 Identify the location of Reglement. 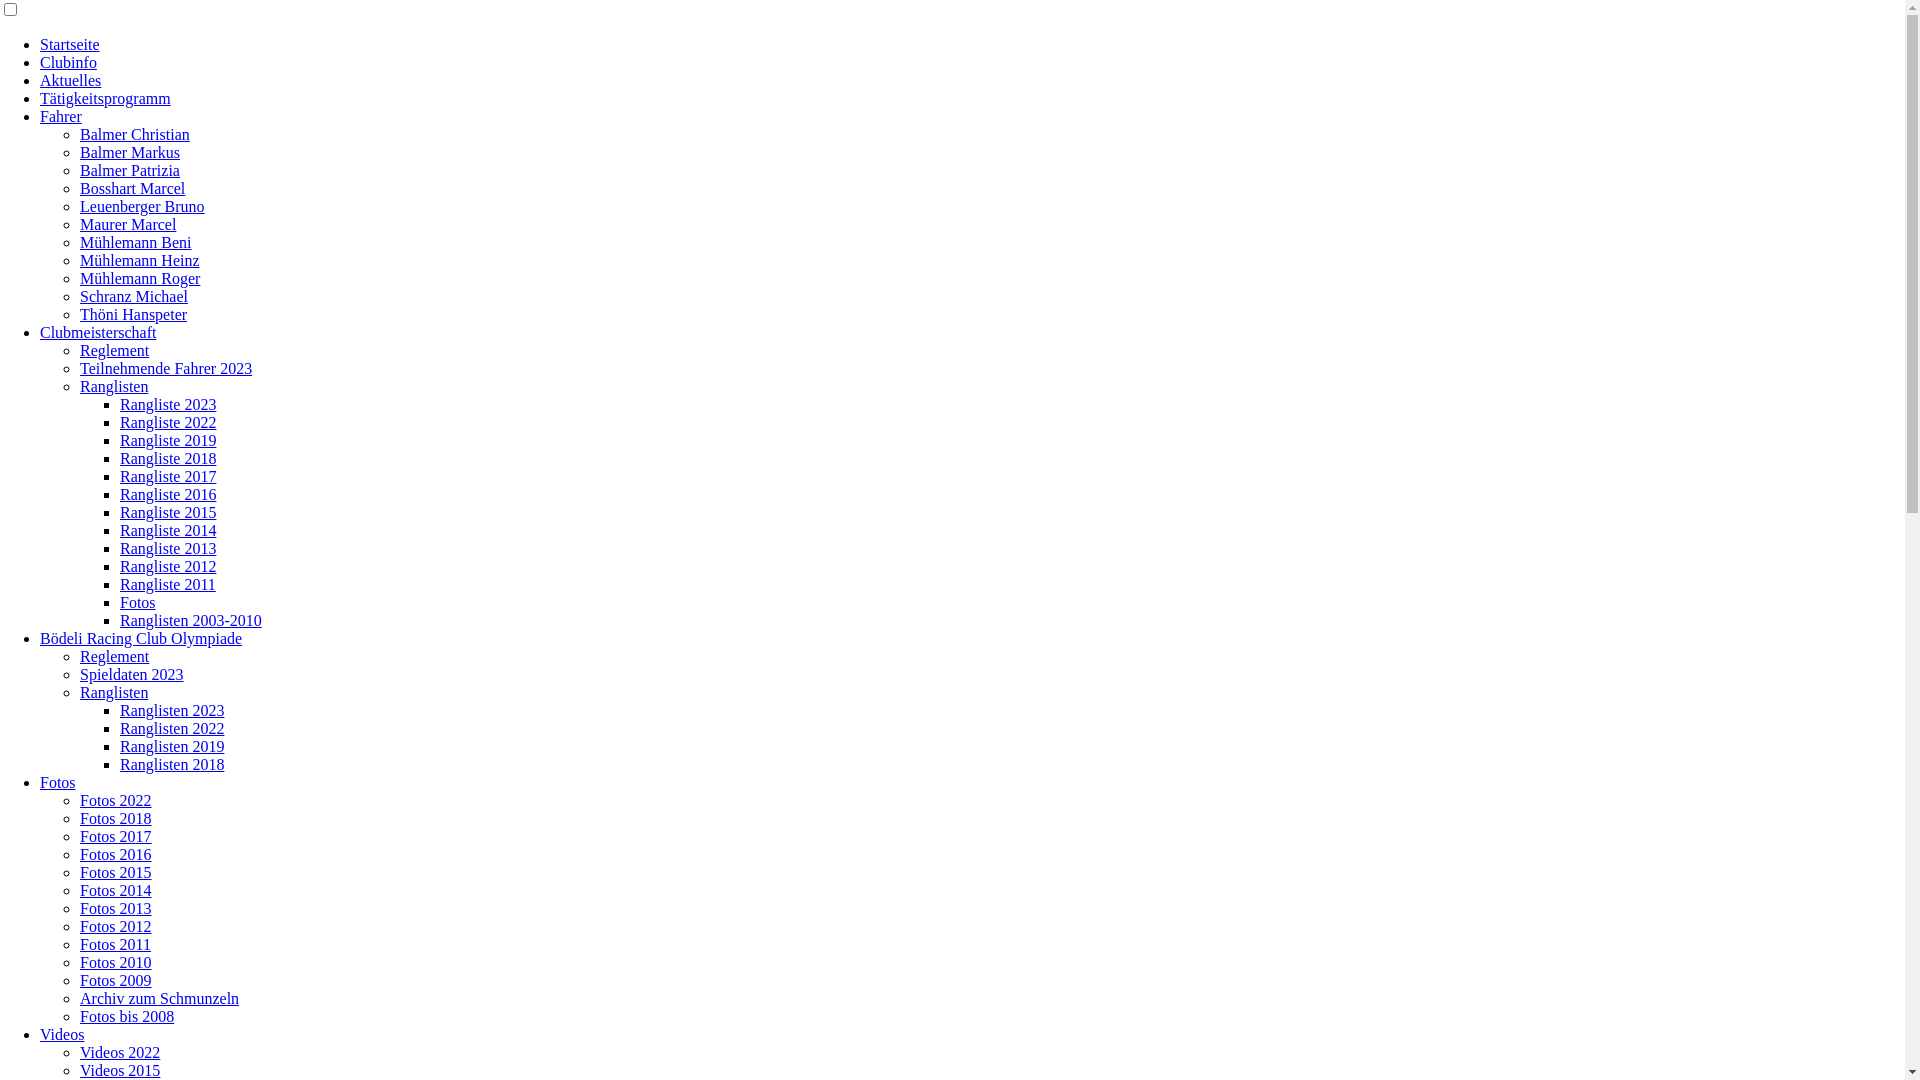
(114, 656).